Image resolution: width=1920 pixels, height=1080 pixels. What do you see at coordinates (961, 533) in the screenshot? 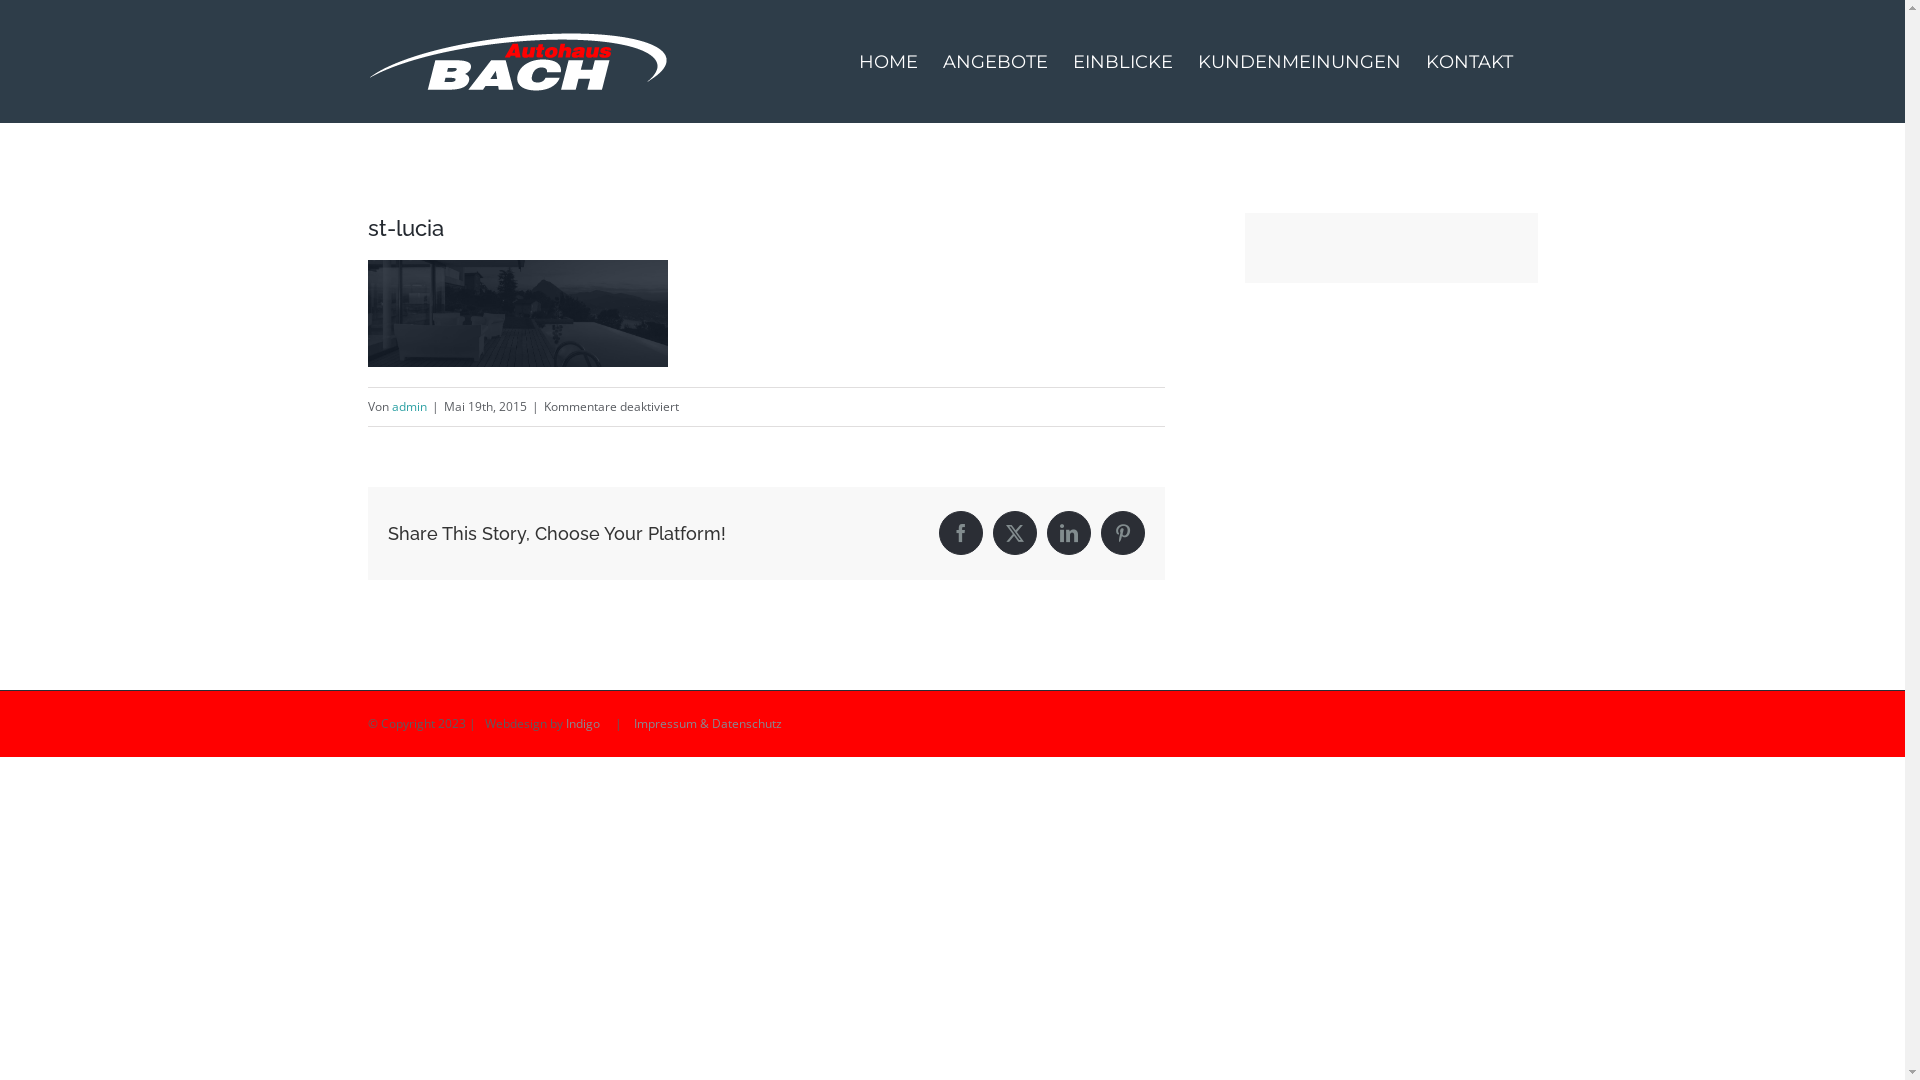
I see `Facebook` at bounding box center [961, 533].